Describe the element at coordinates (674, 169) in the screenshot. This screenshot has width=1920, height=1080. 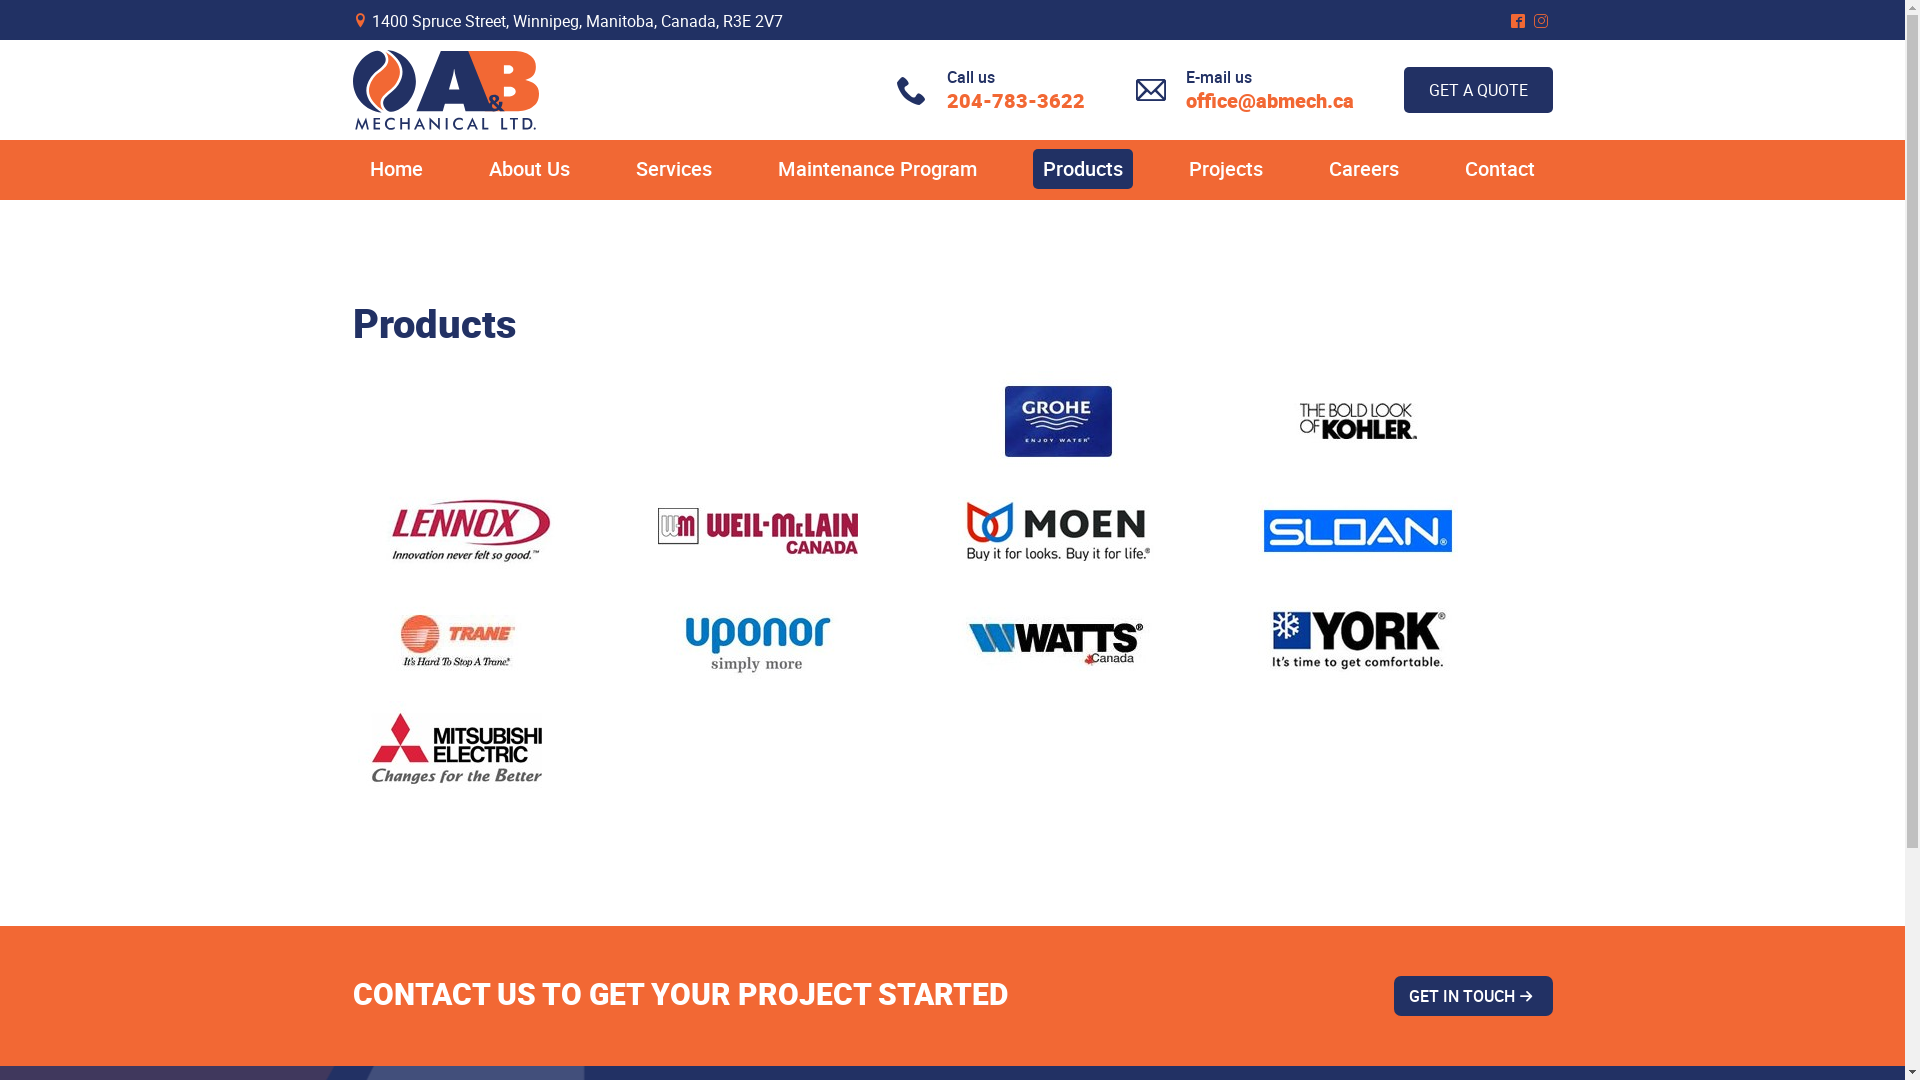
I see `Services` at that location.